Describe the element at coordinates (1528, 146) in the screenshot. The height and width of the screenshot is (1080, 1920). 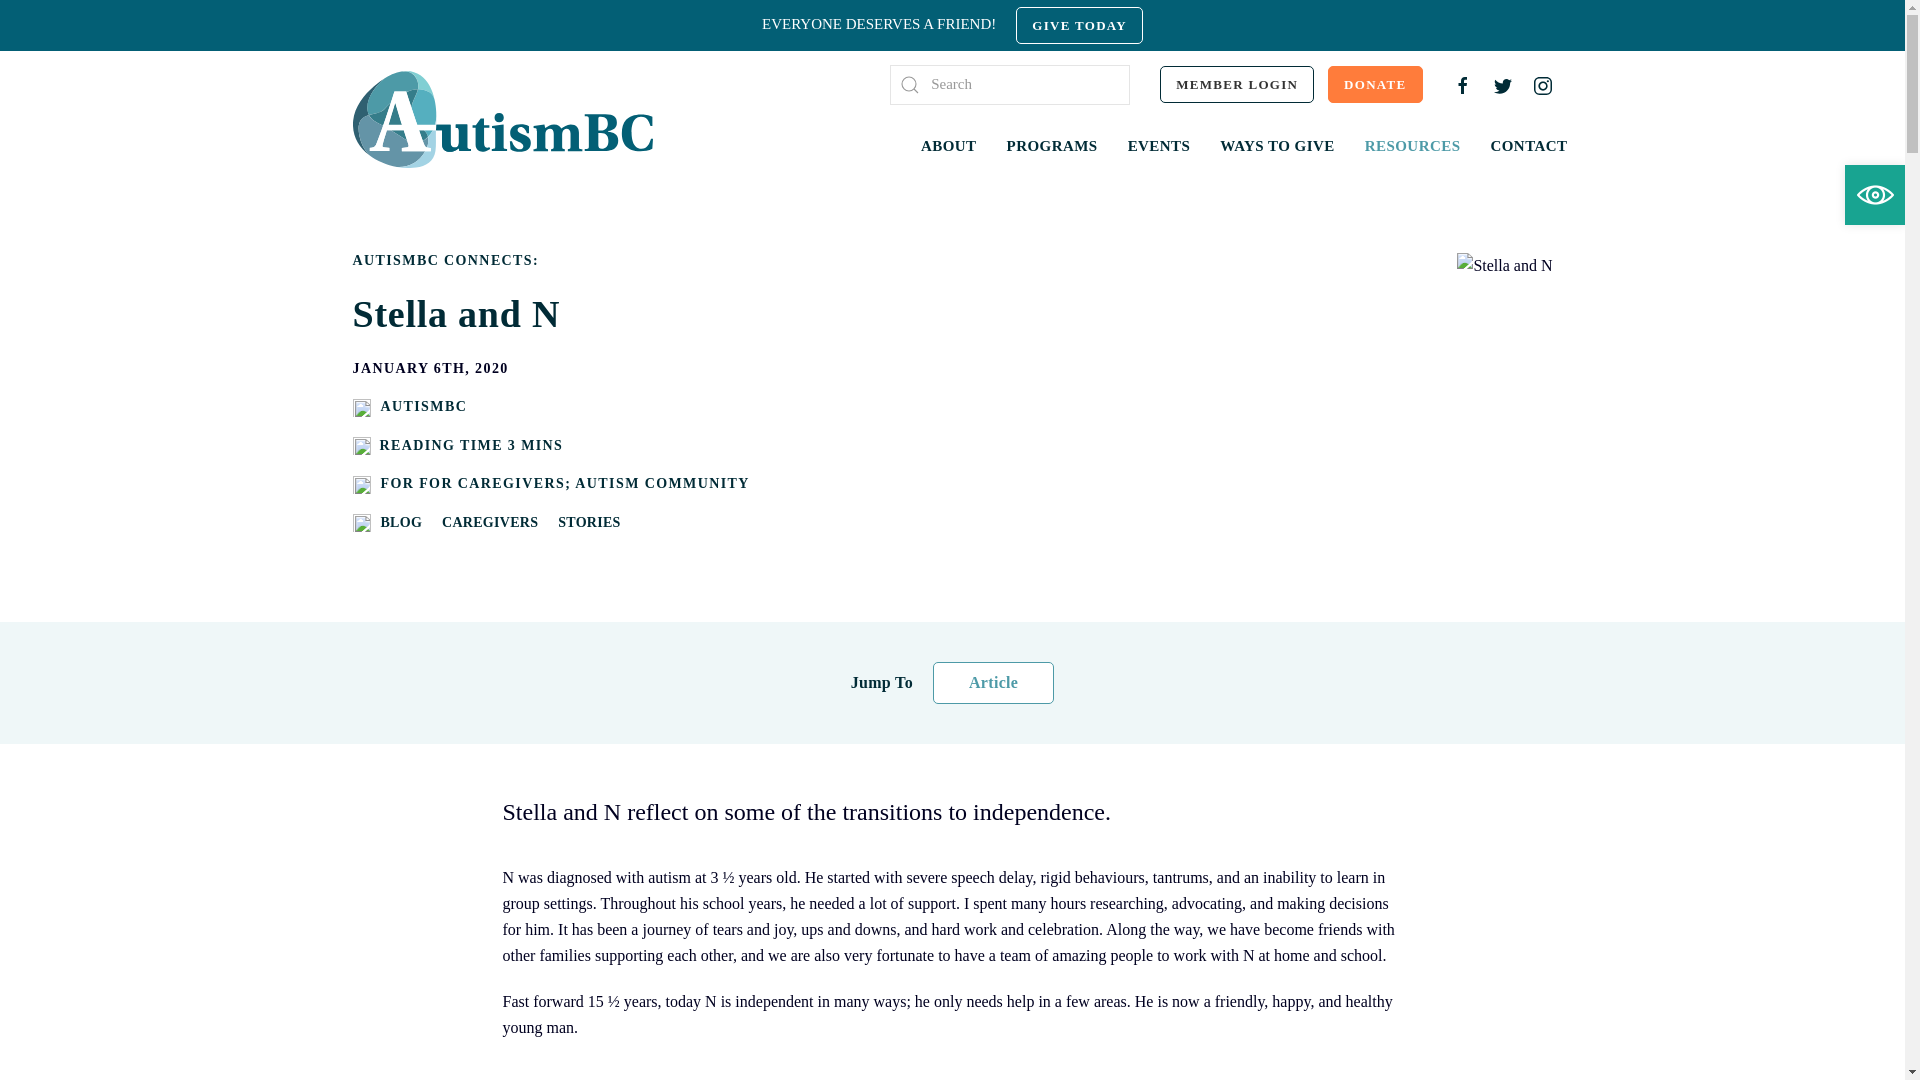
I see `CONTACT` at that location.